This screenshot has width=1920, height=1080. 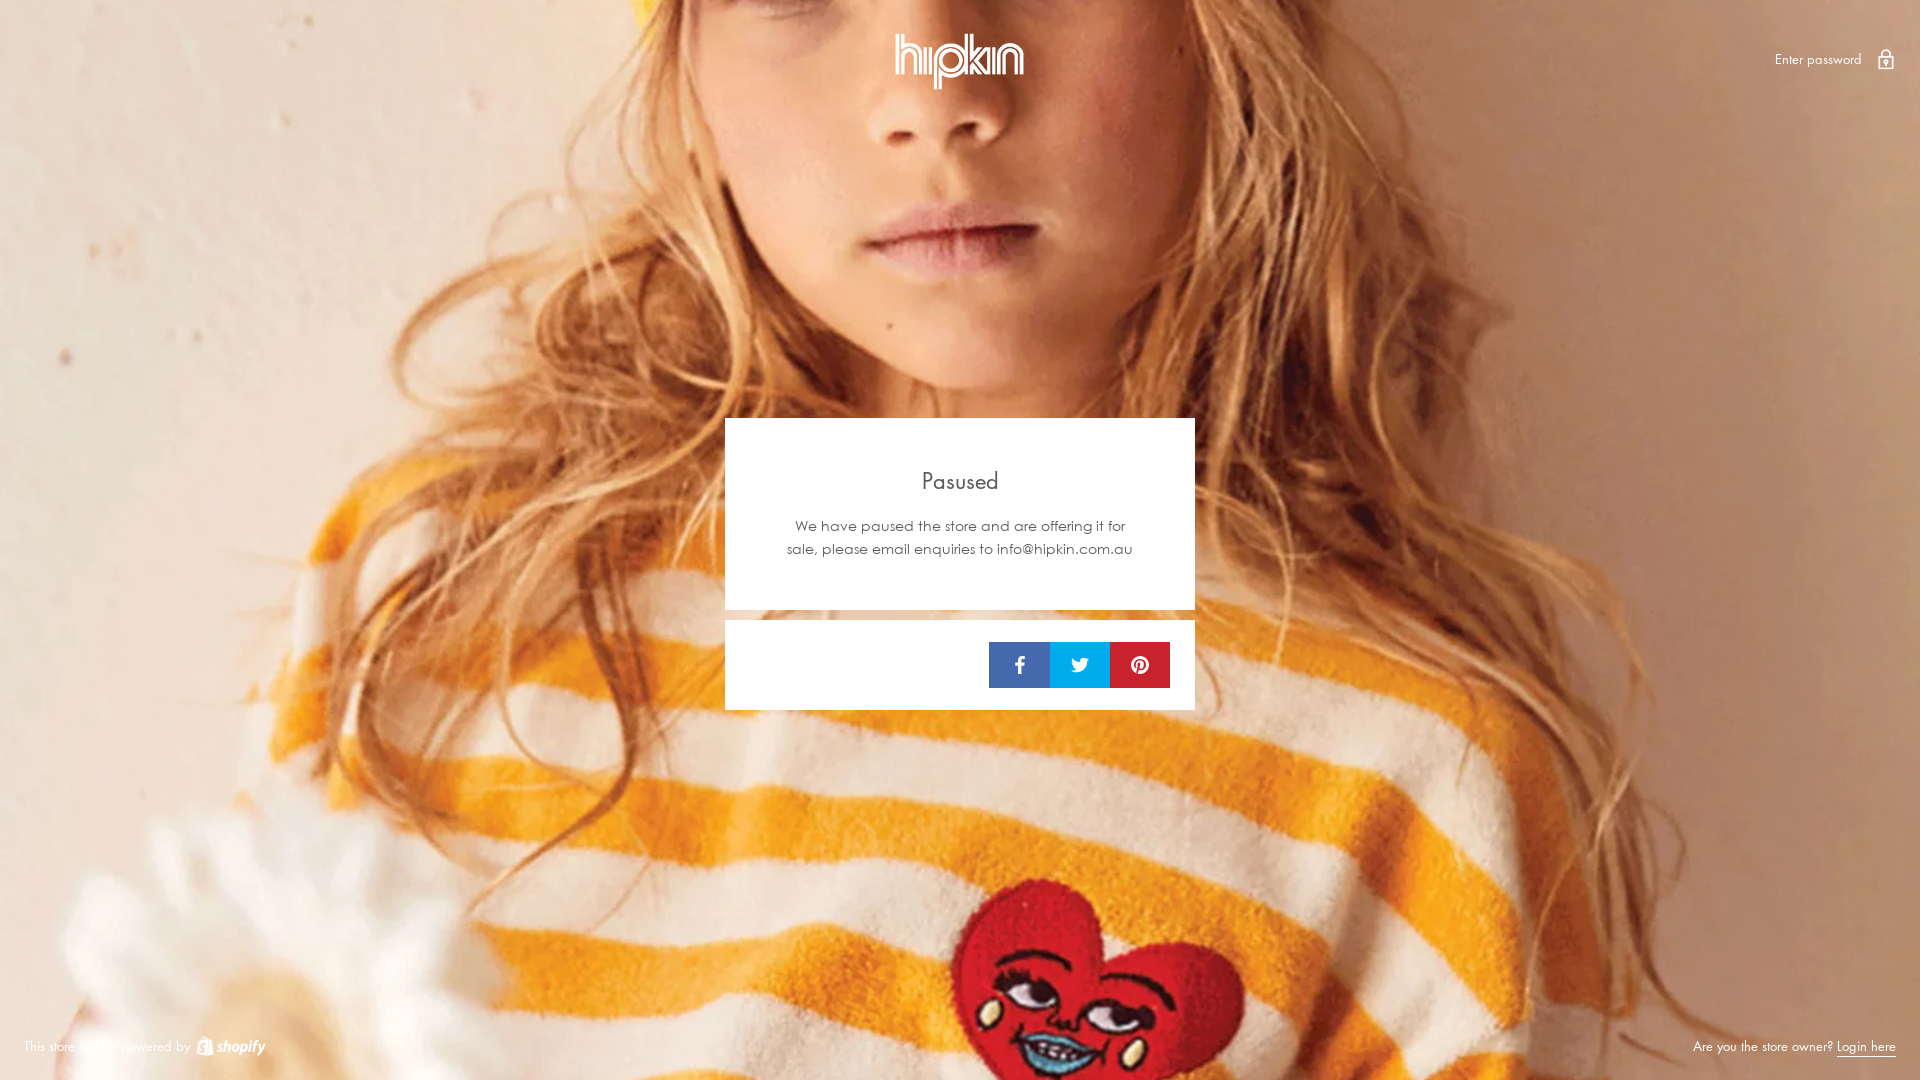 I want to click on Login here, so click(x=1866, y=1046).